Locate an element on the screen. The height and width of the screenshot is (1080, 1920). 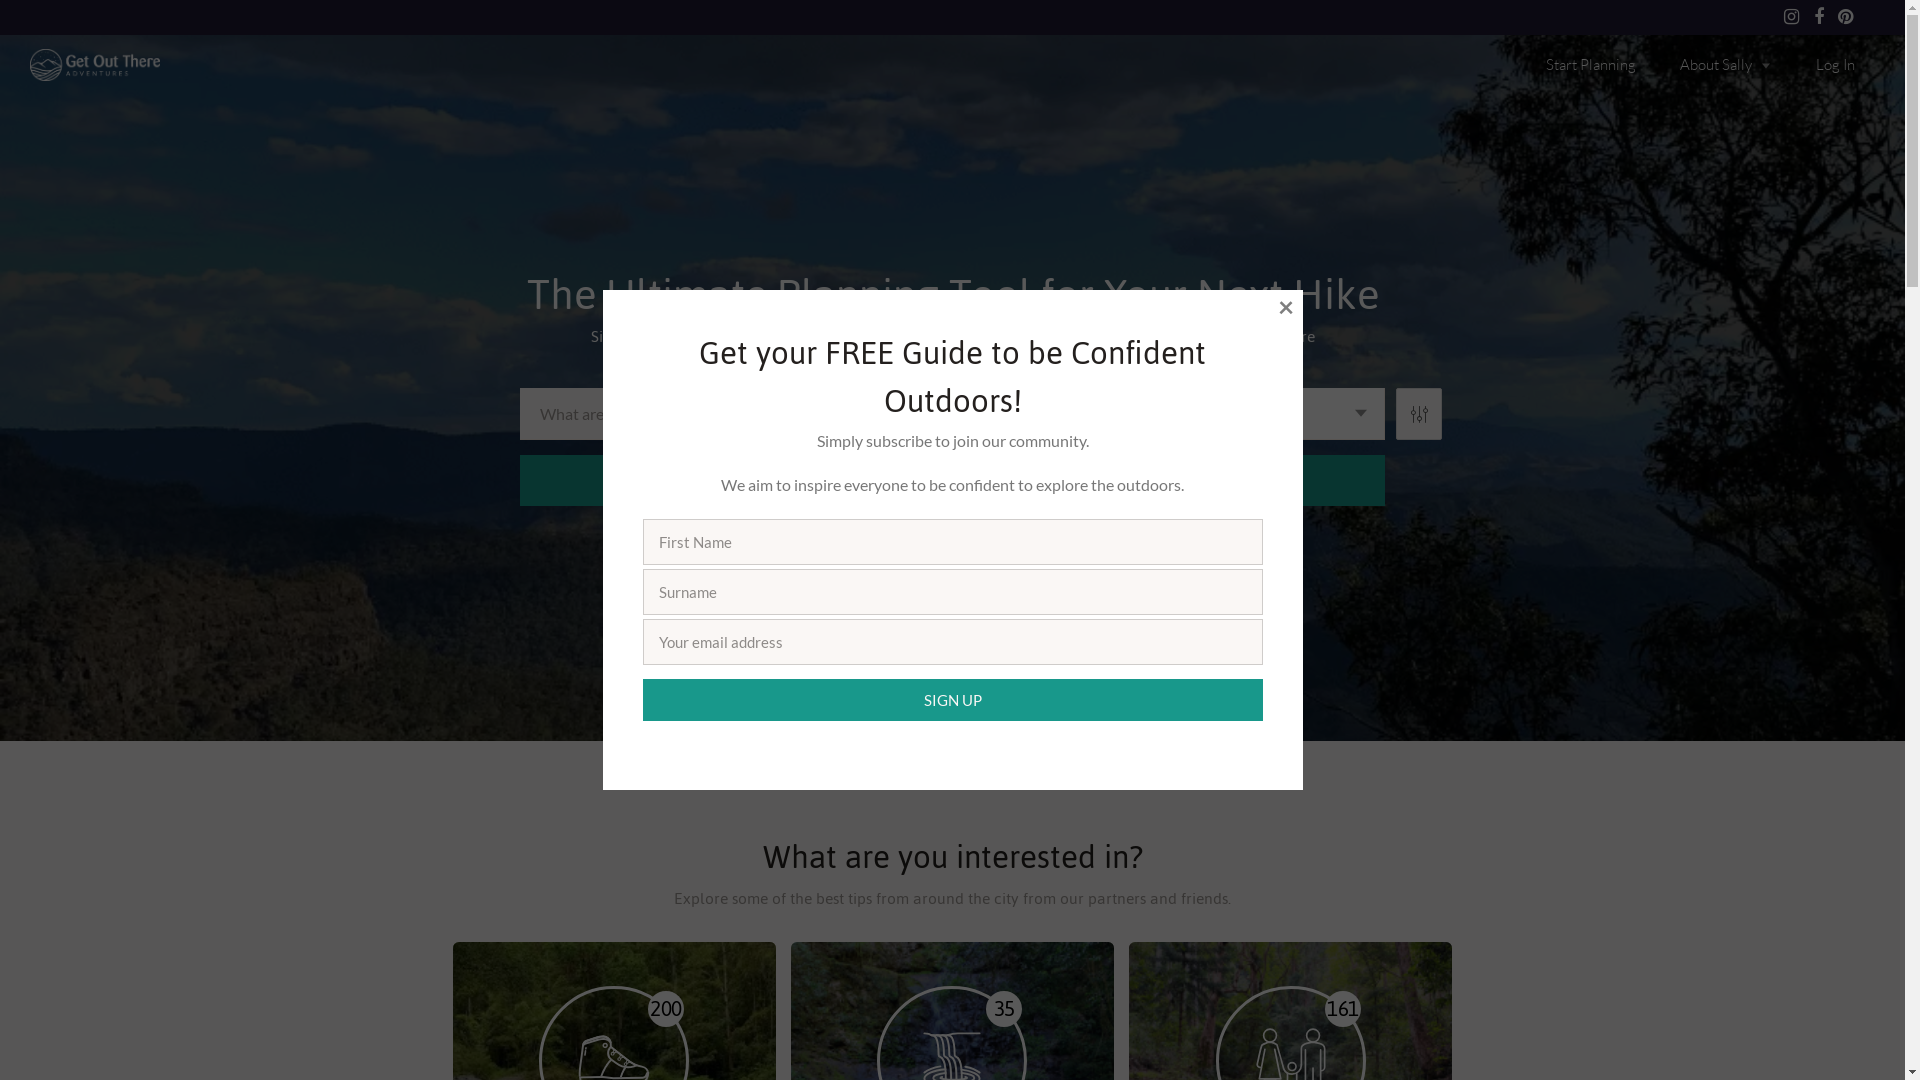
Start Planning is located at coordinates (1589, 66).